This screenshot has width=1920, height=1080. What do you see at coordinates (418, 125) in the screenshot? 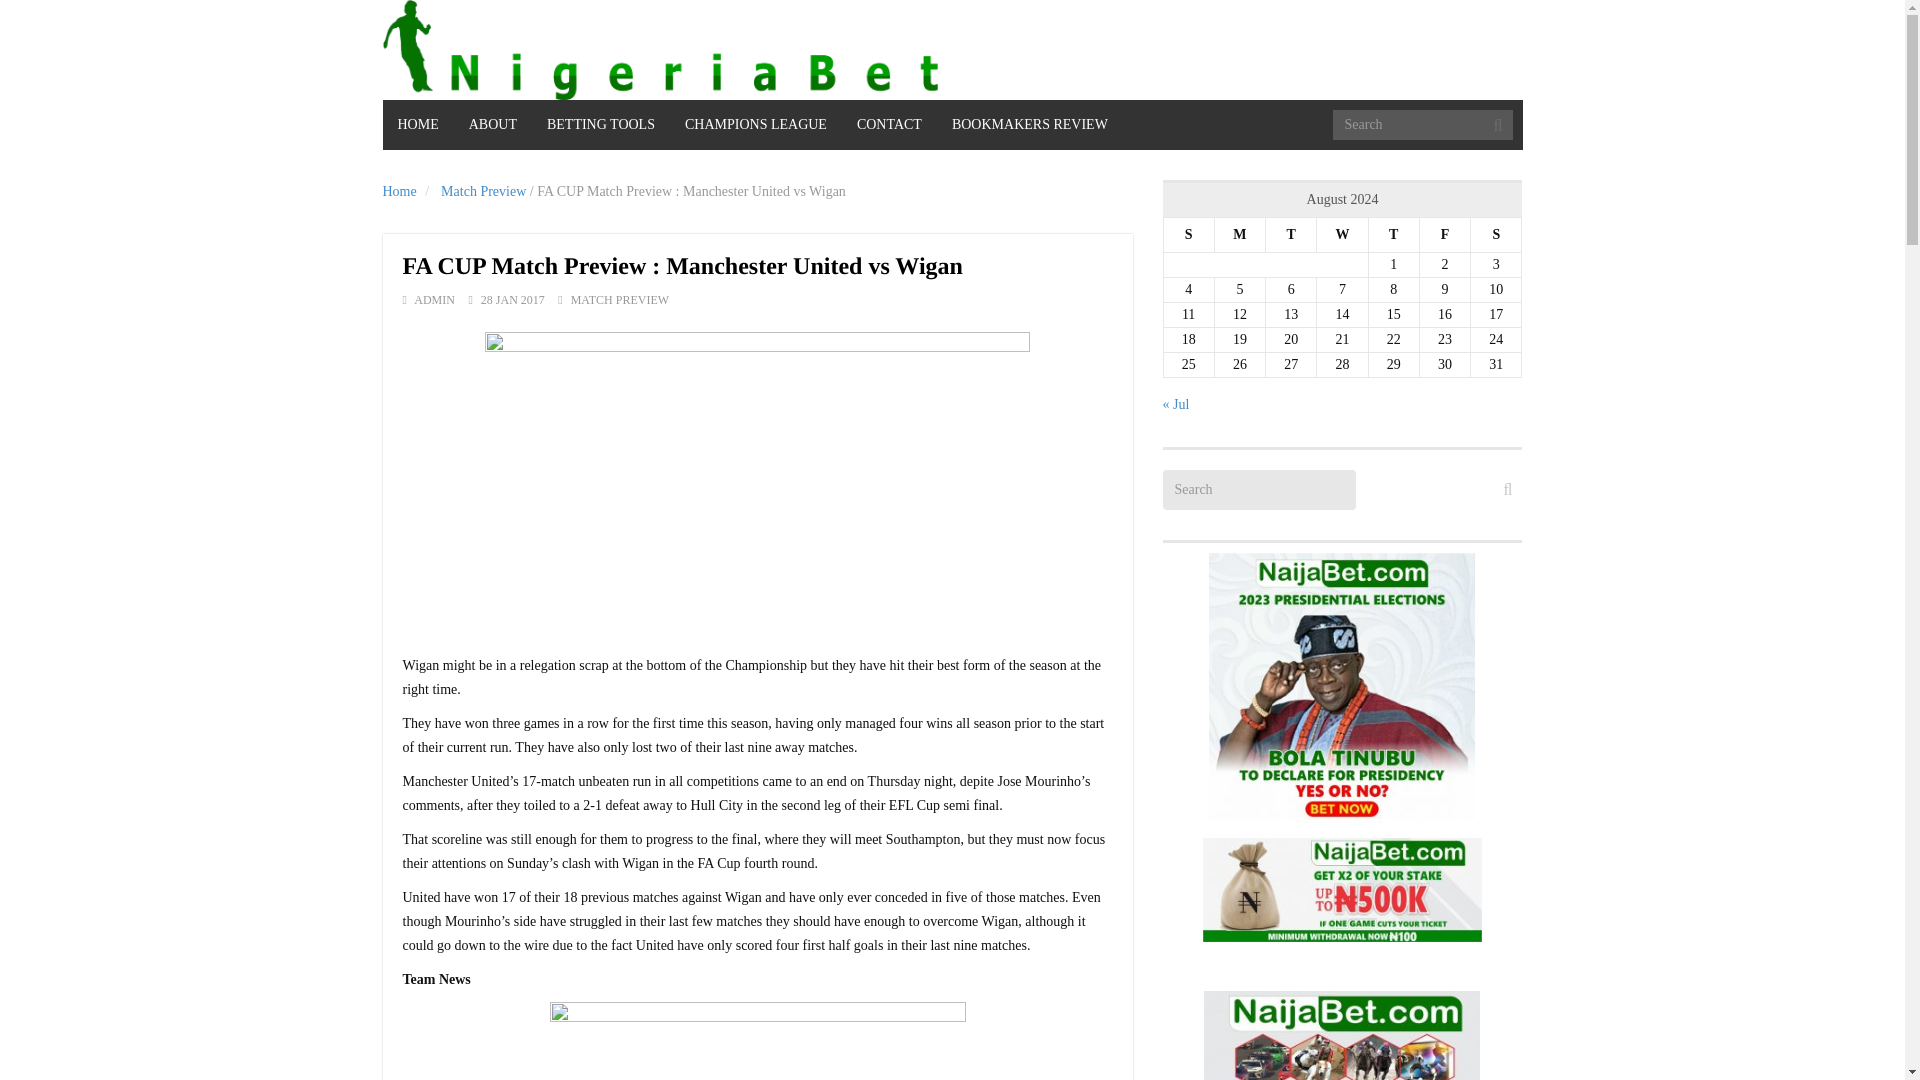
I see `HOME` at bounding box center [418, 125].